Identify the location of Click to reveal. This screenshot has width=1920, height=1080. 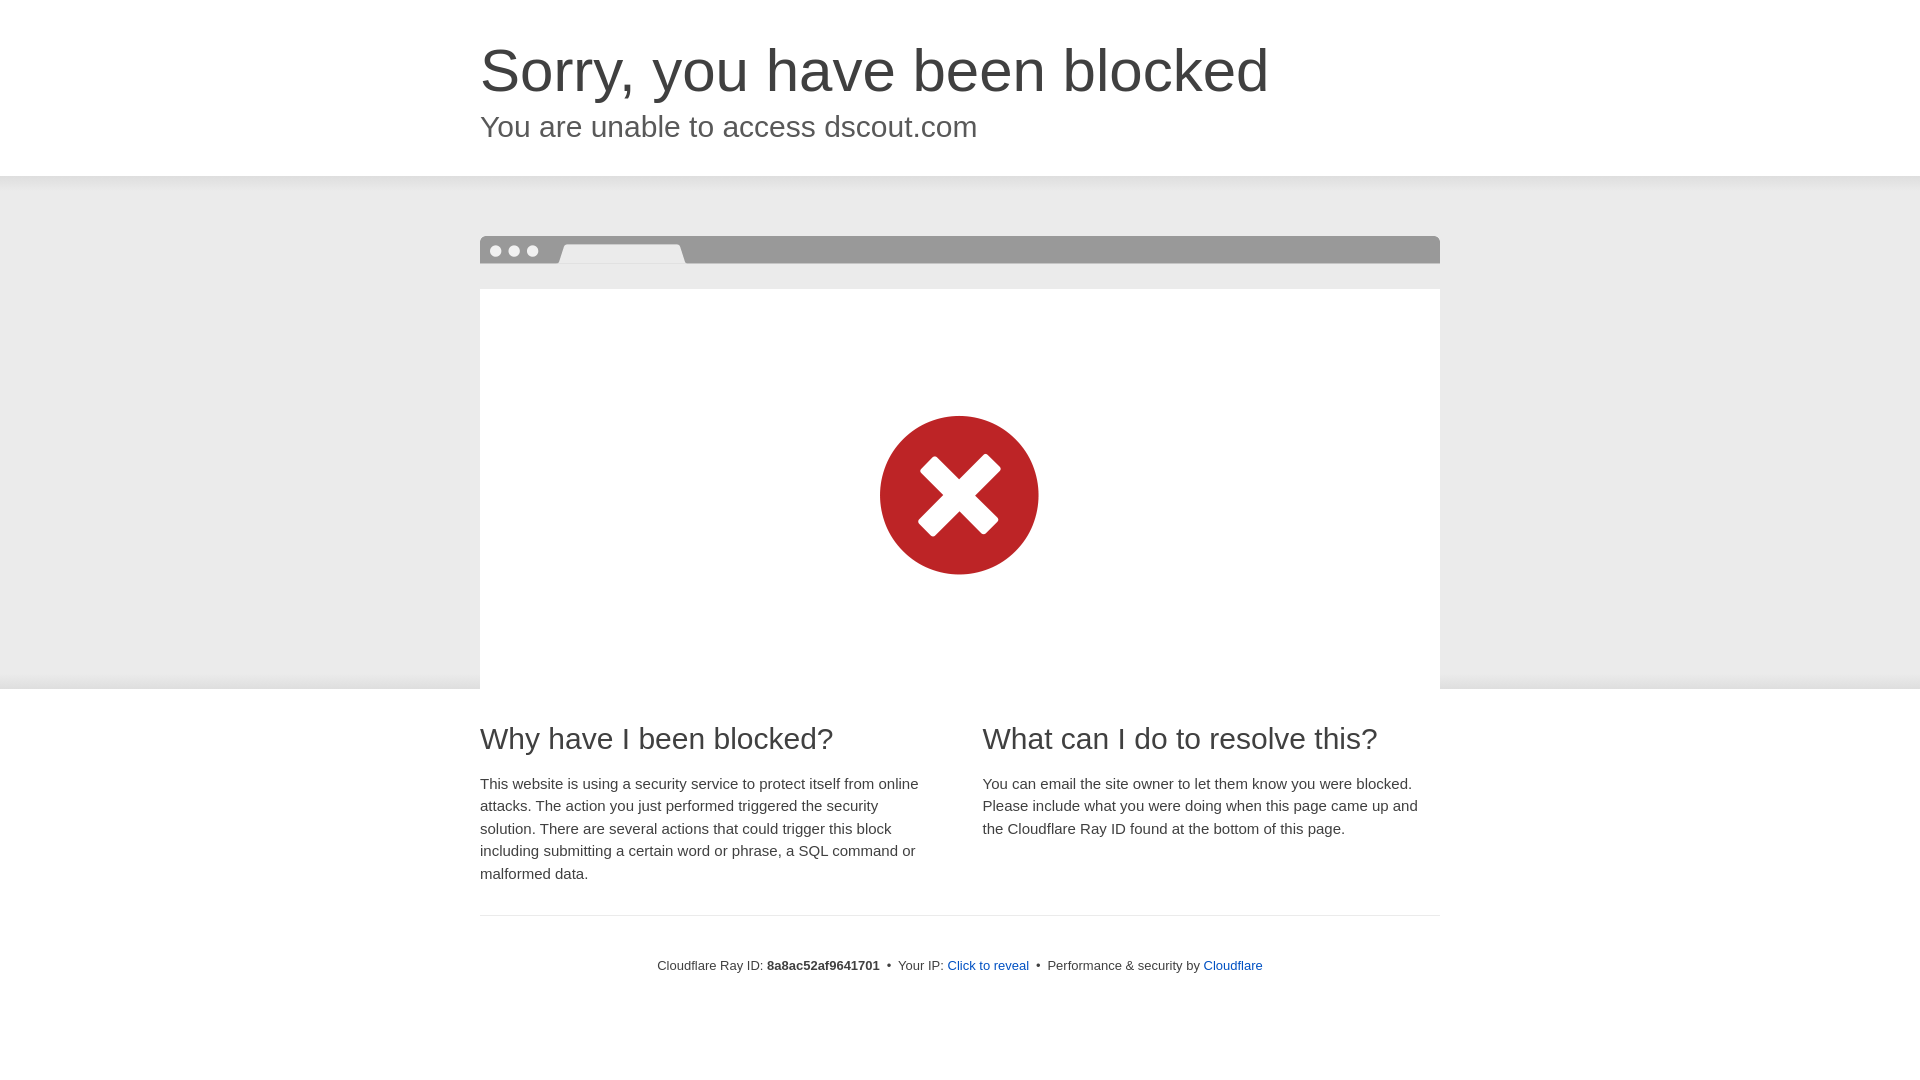
(988, 966).